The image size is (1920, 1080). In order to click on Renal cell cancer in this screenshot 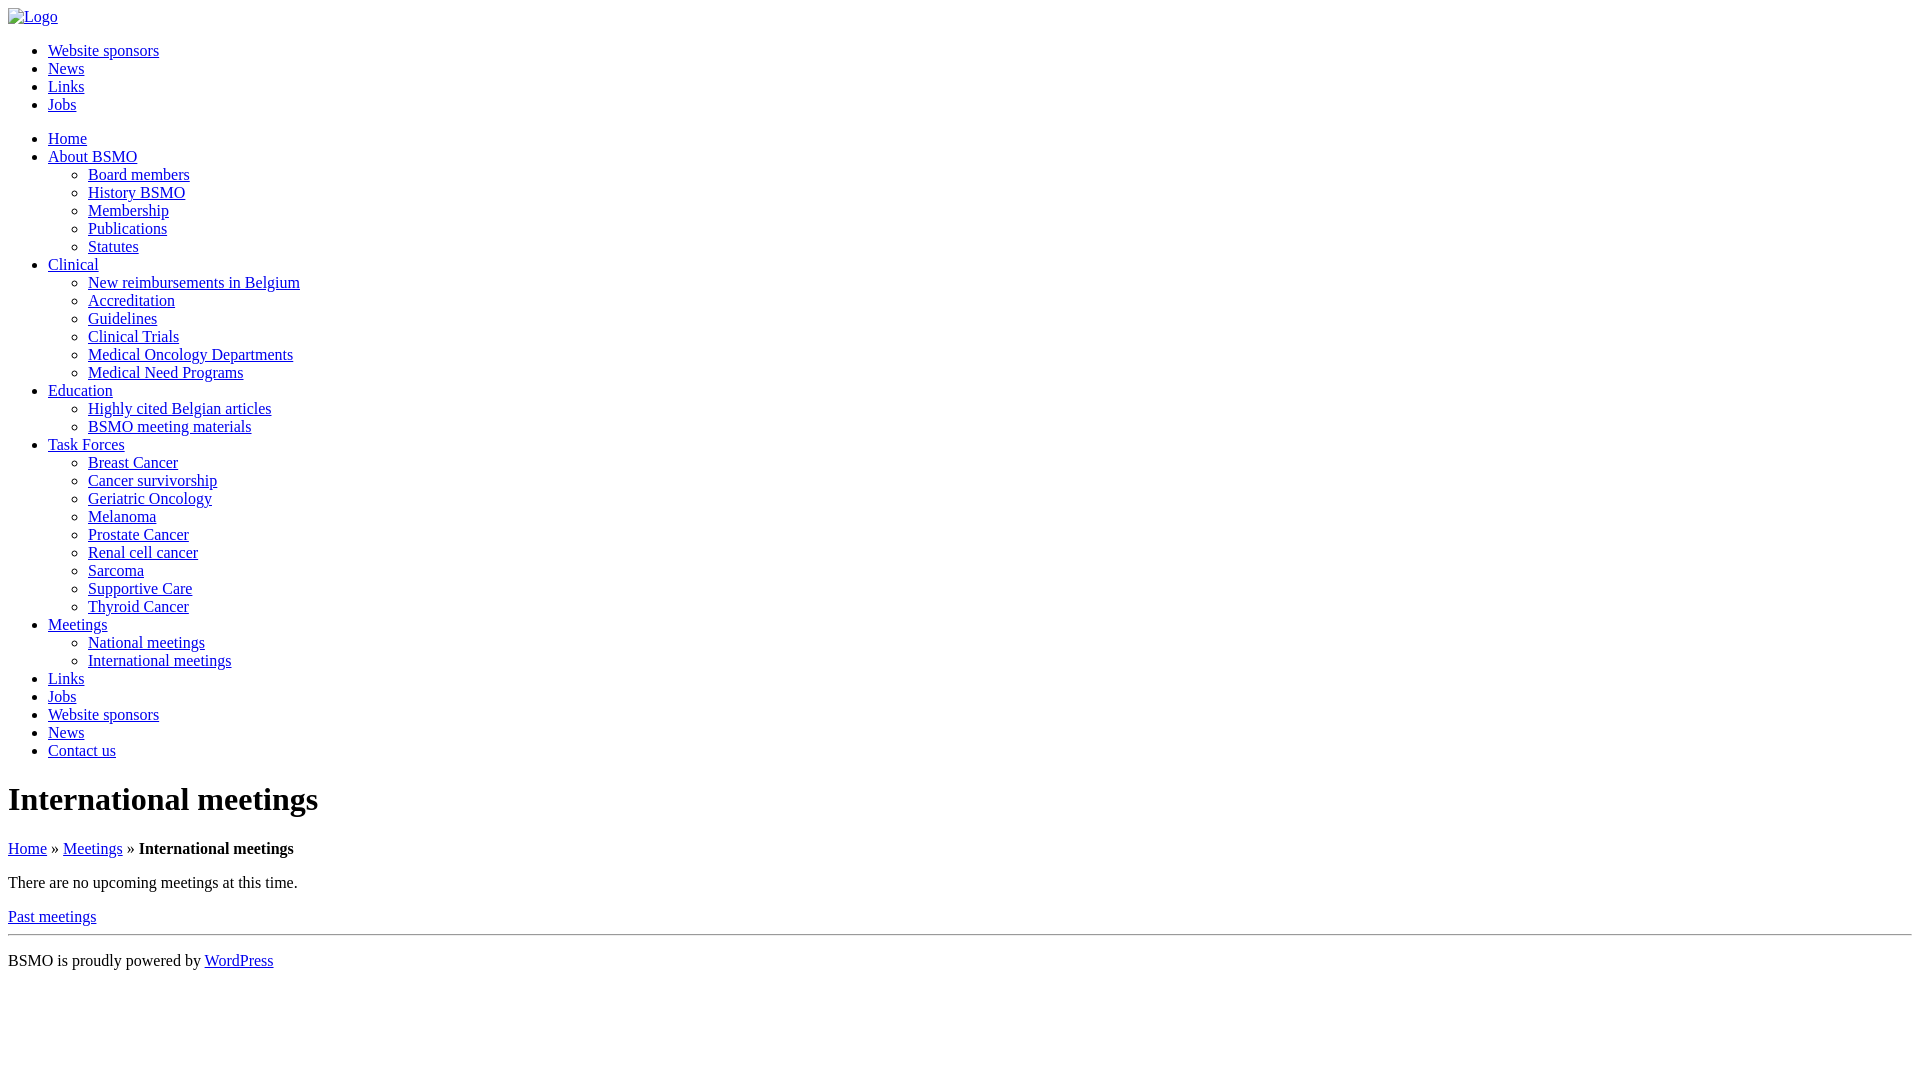, I will do `click(143, 552)`.